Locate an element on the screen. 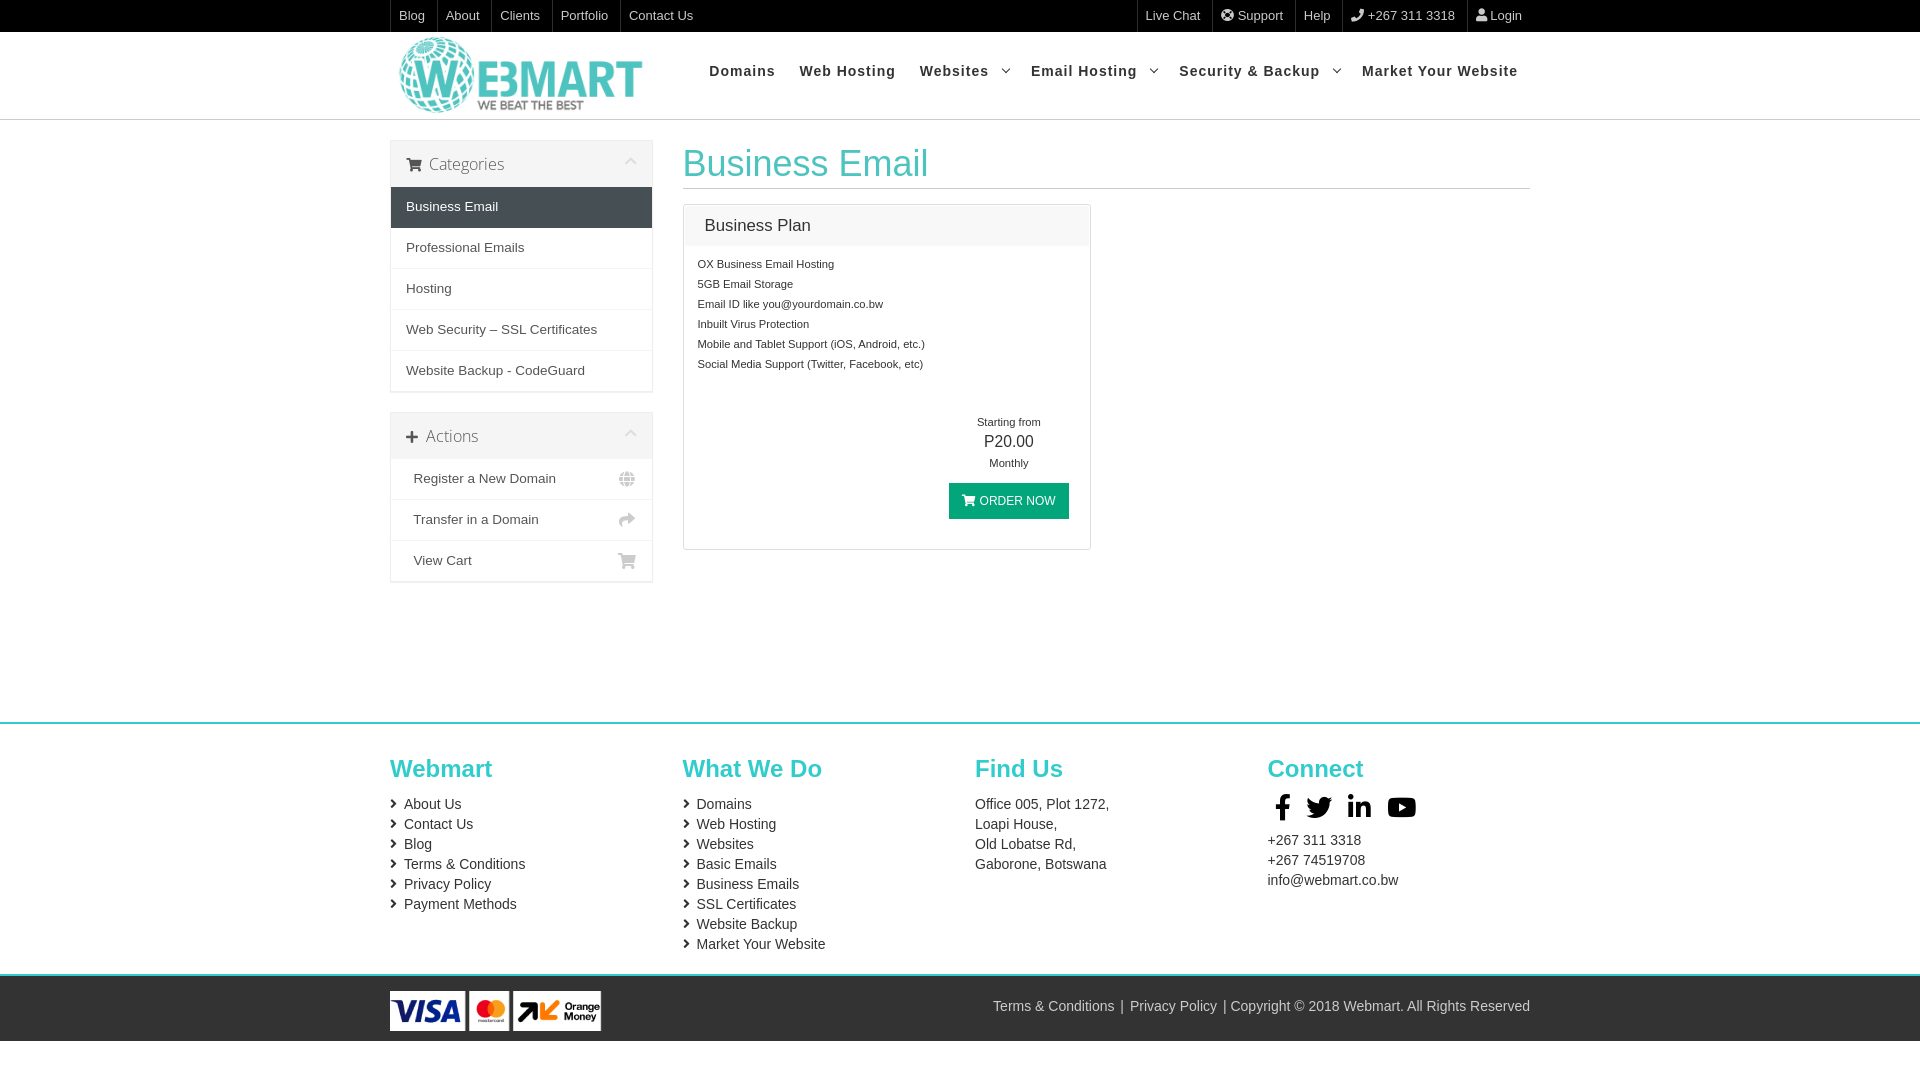  Help is located at coordinates (1318, 16).